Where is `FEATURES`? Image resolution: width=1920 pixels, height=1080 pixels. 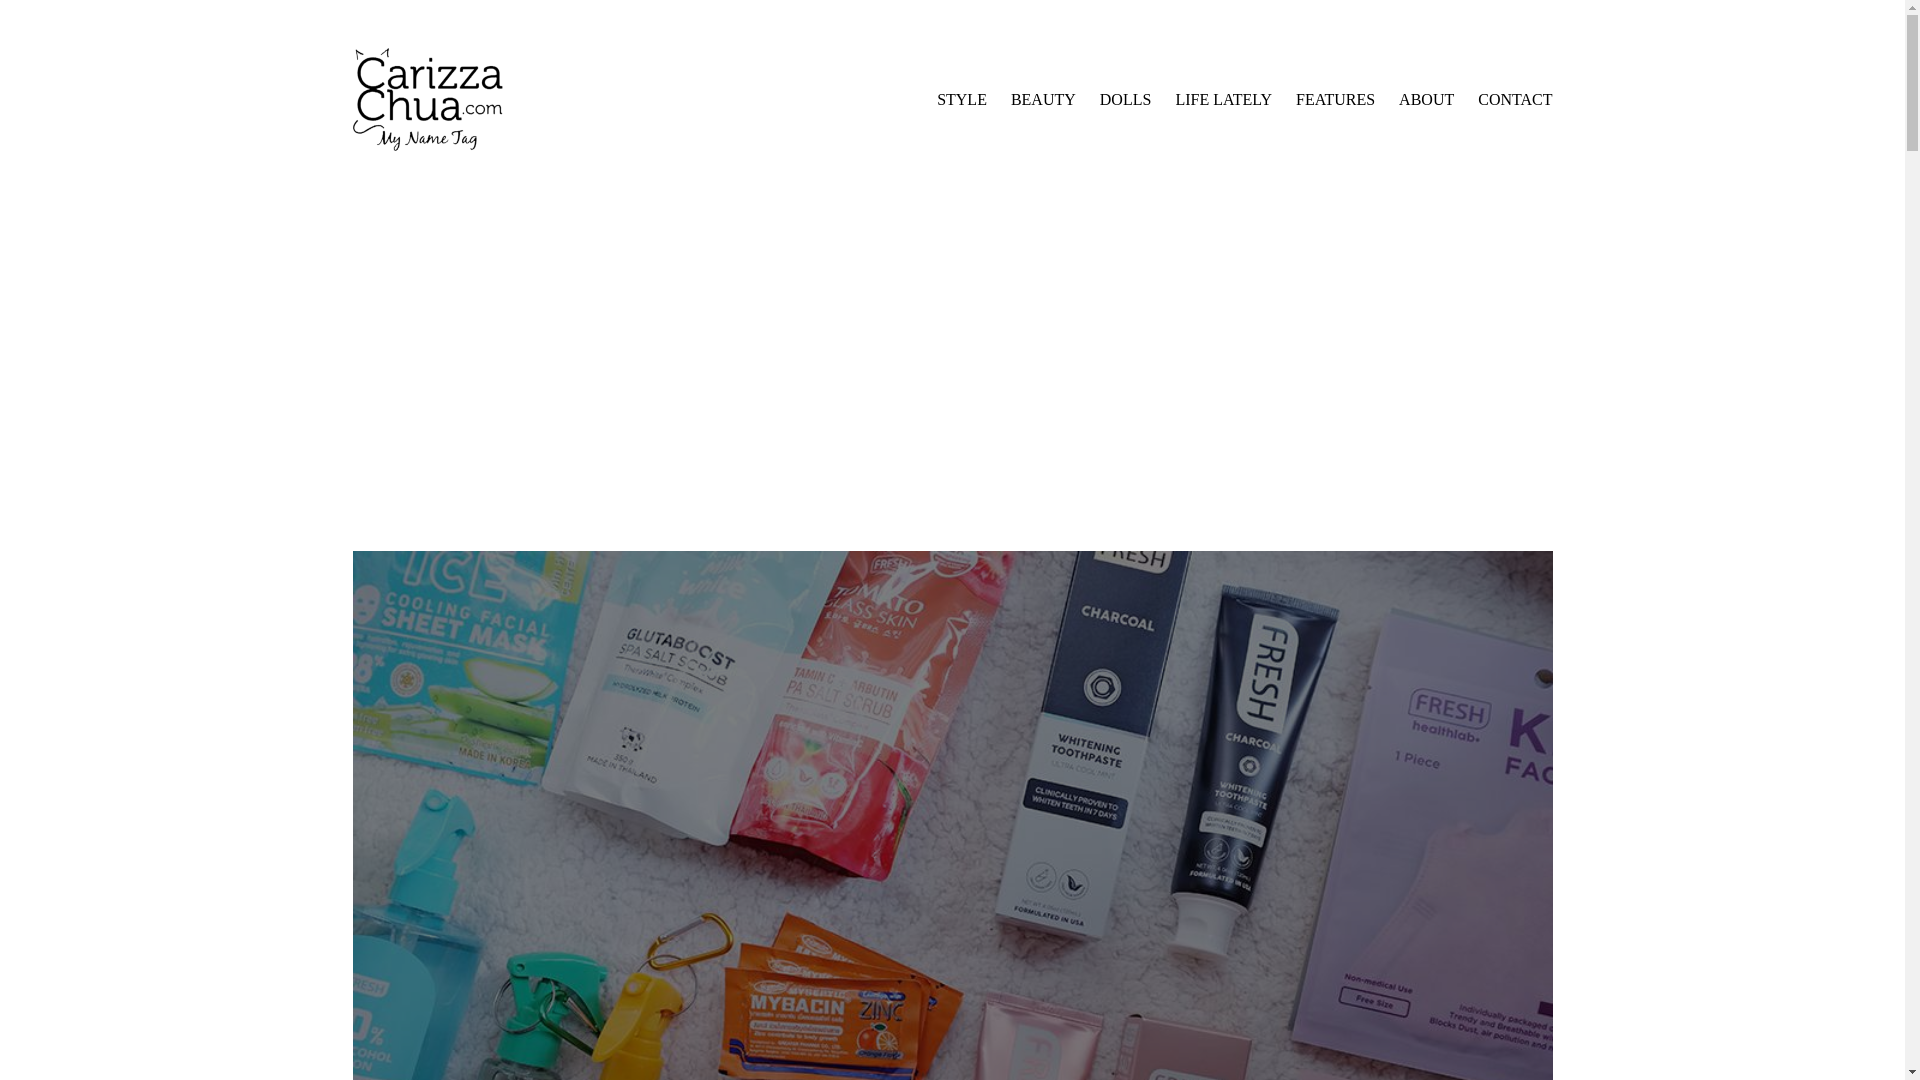 FEATURES is located at coordinates (1335, 100).